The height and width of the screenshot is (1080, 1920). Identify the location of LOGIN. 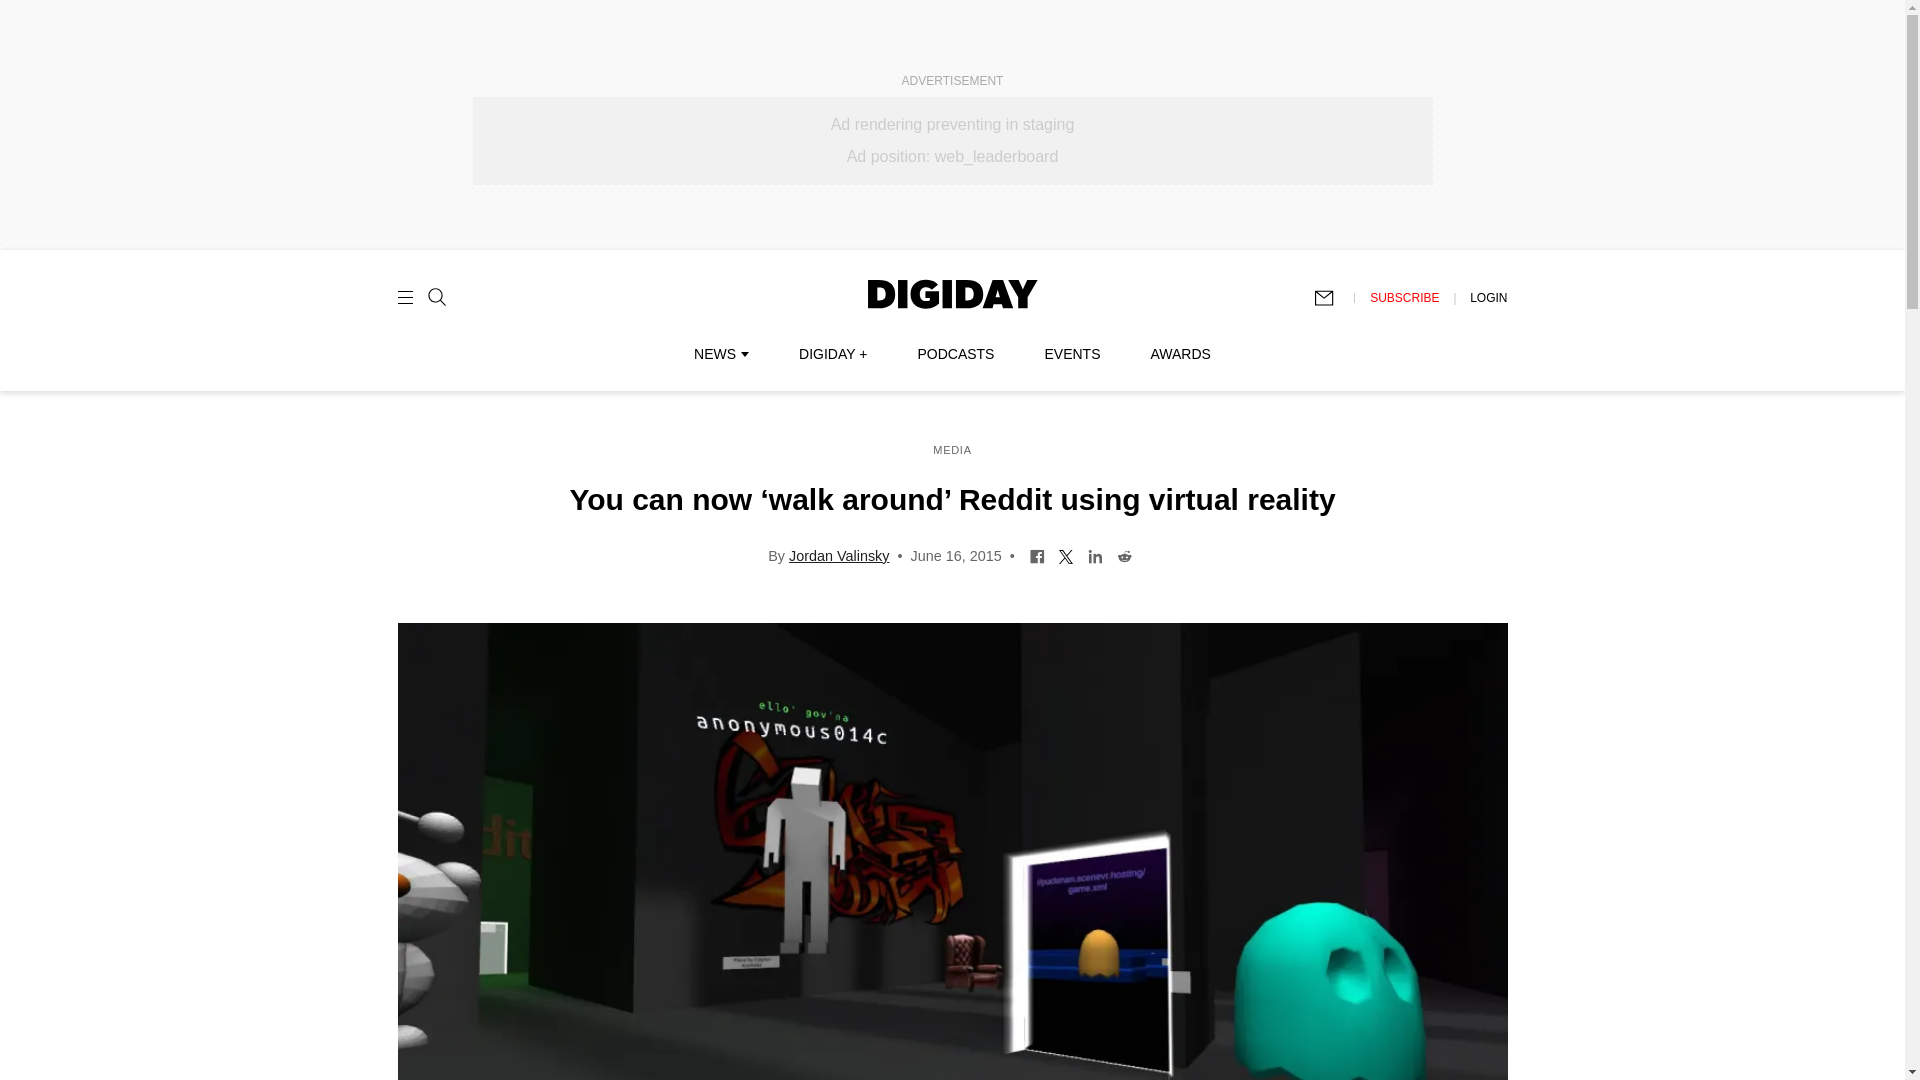
(1488, 297).